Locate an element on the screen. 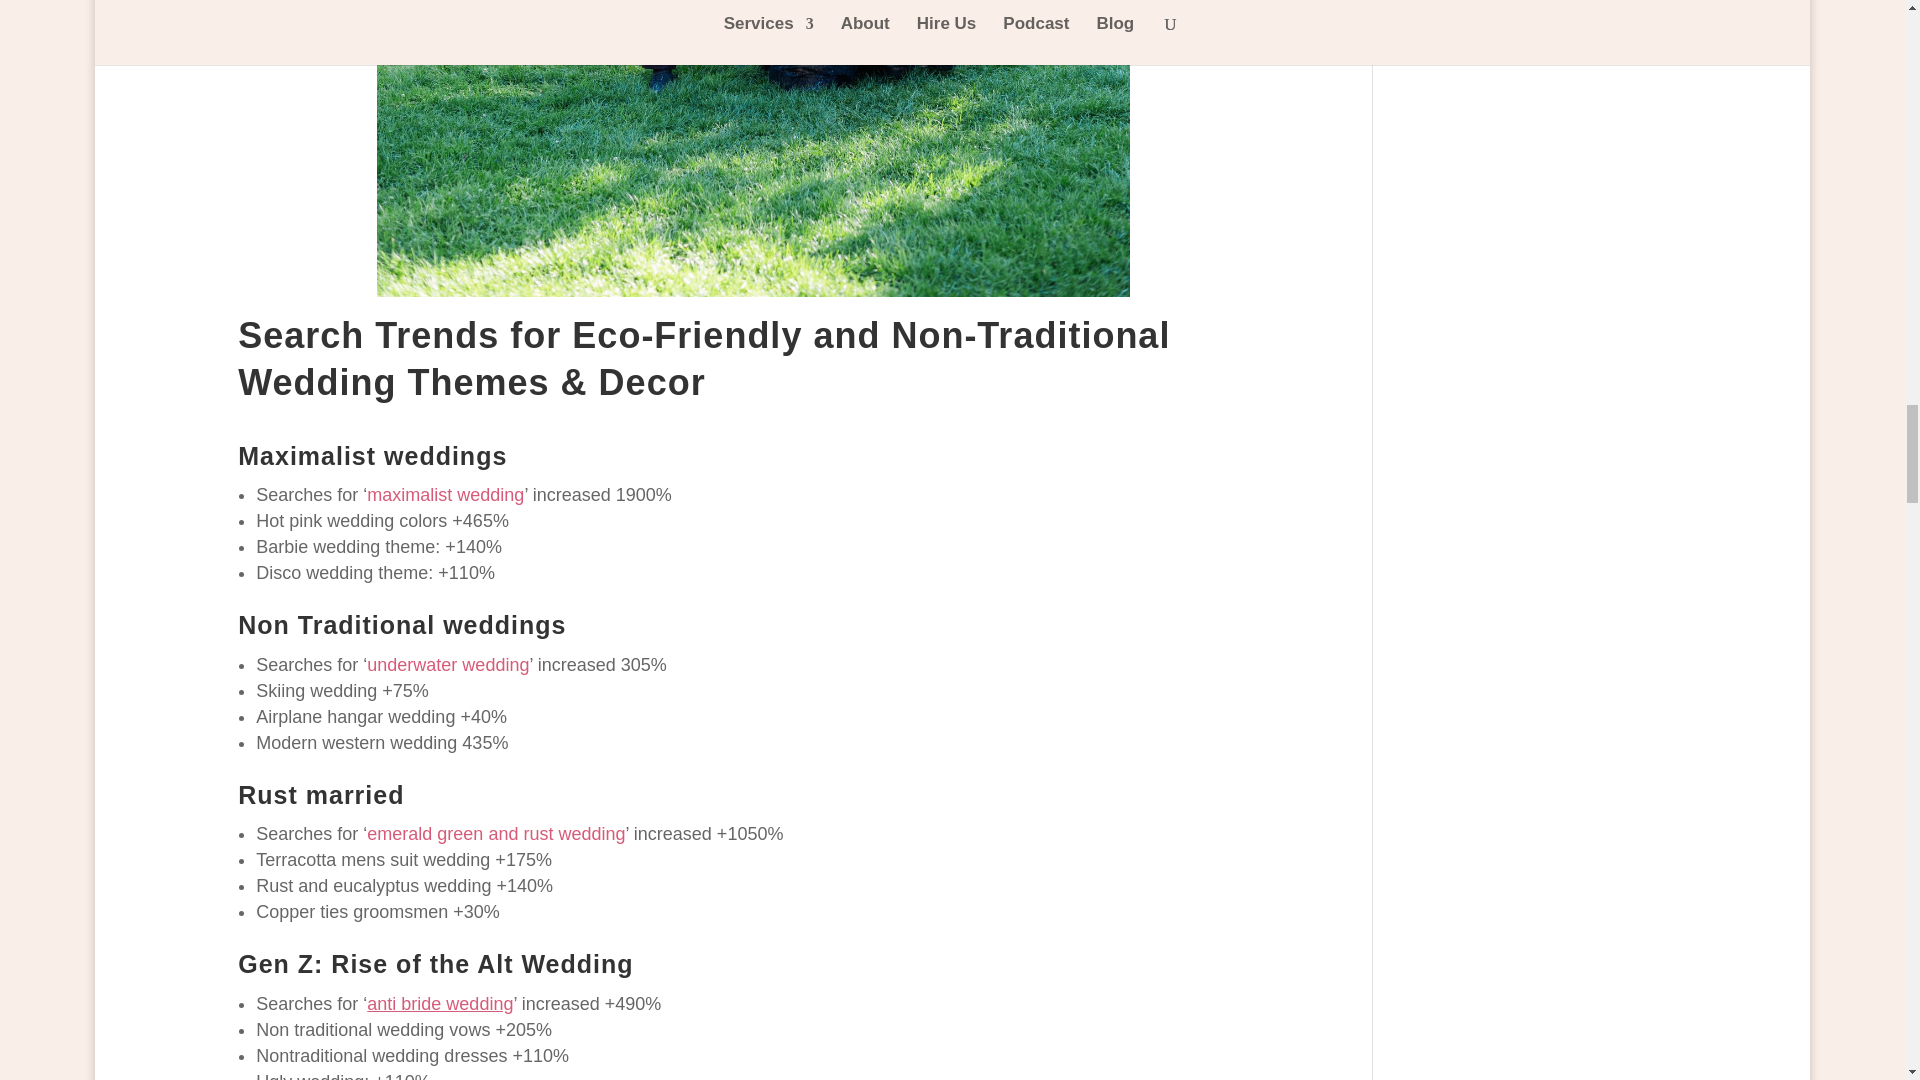  anti bride wedding is located at coordinates (439, 1004).